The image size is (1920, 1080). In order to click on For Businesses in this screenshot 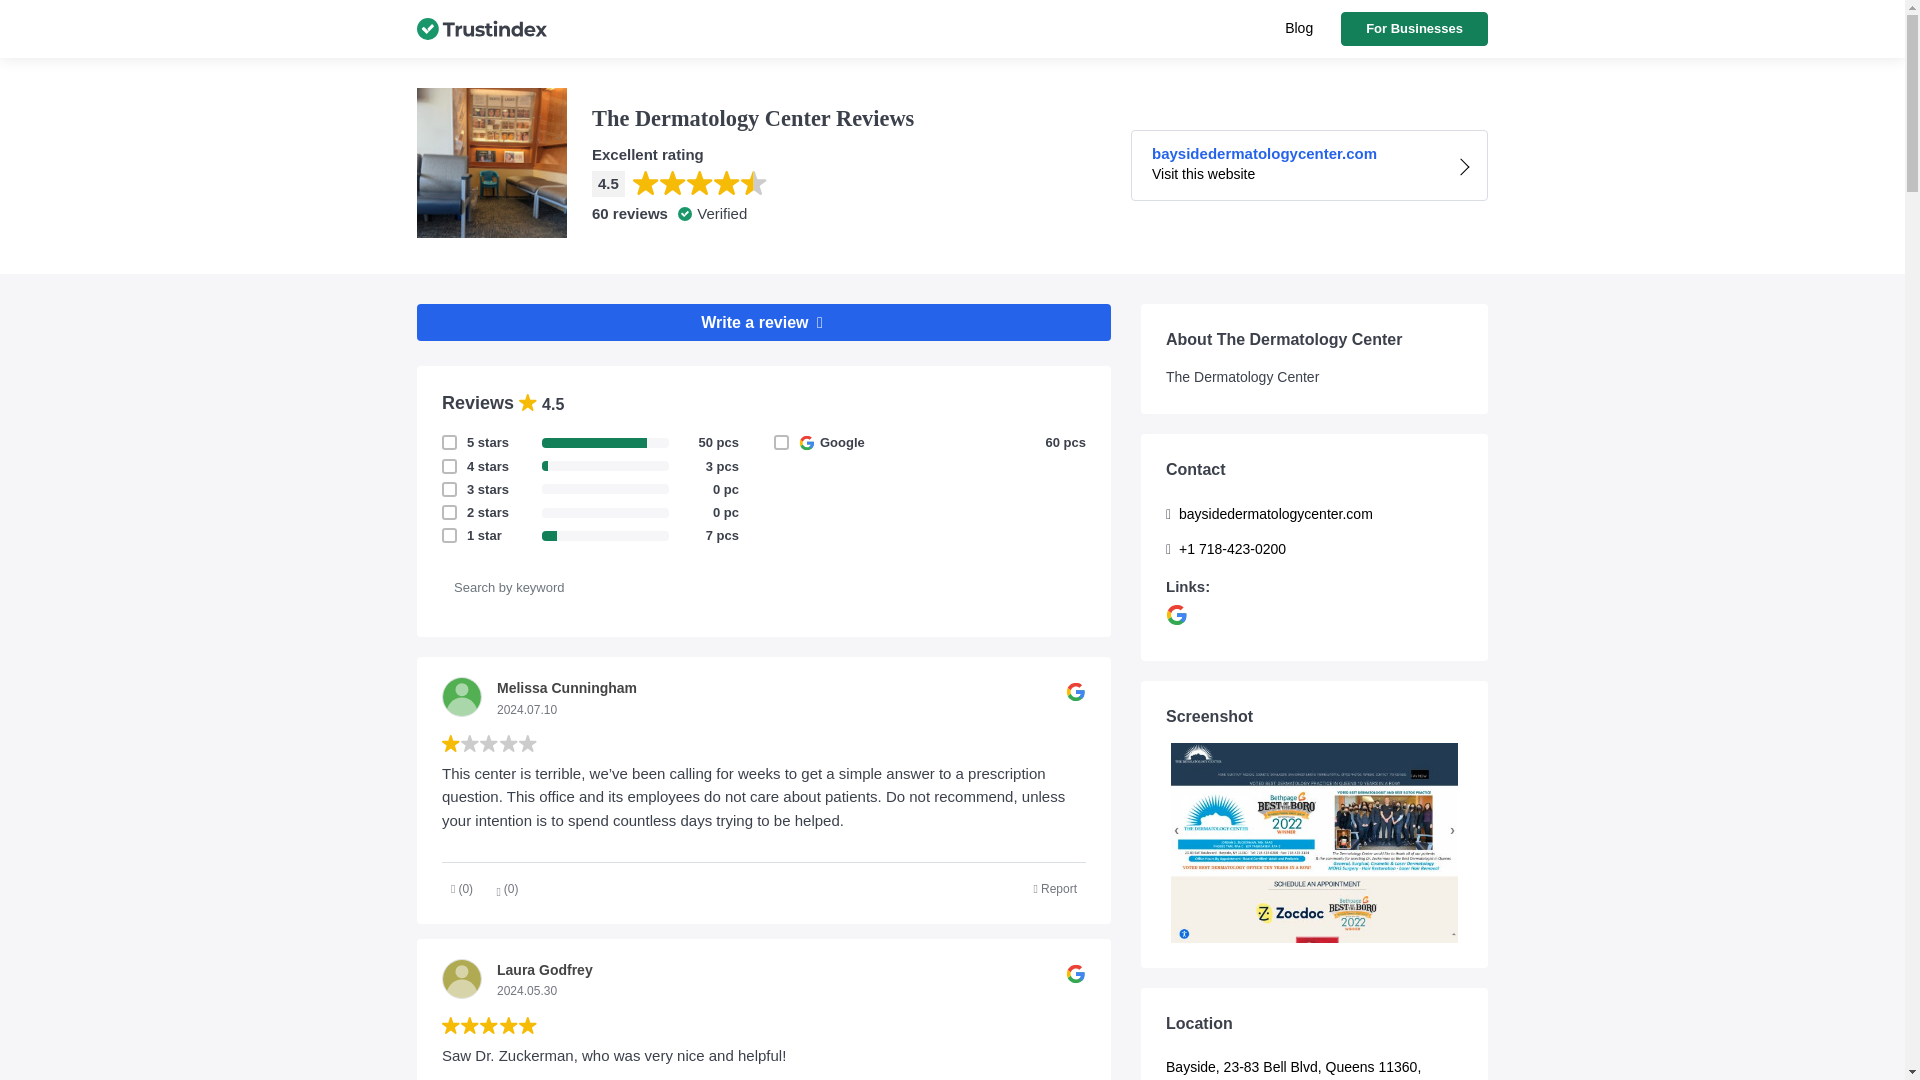, I will do `click(1414, 28)`.